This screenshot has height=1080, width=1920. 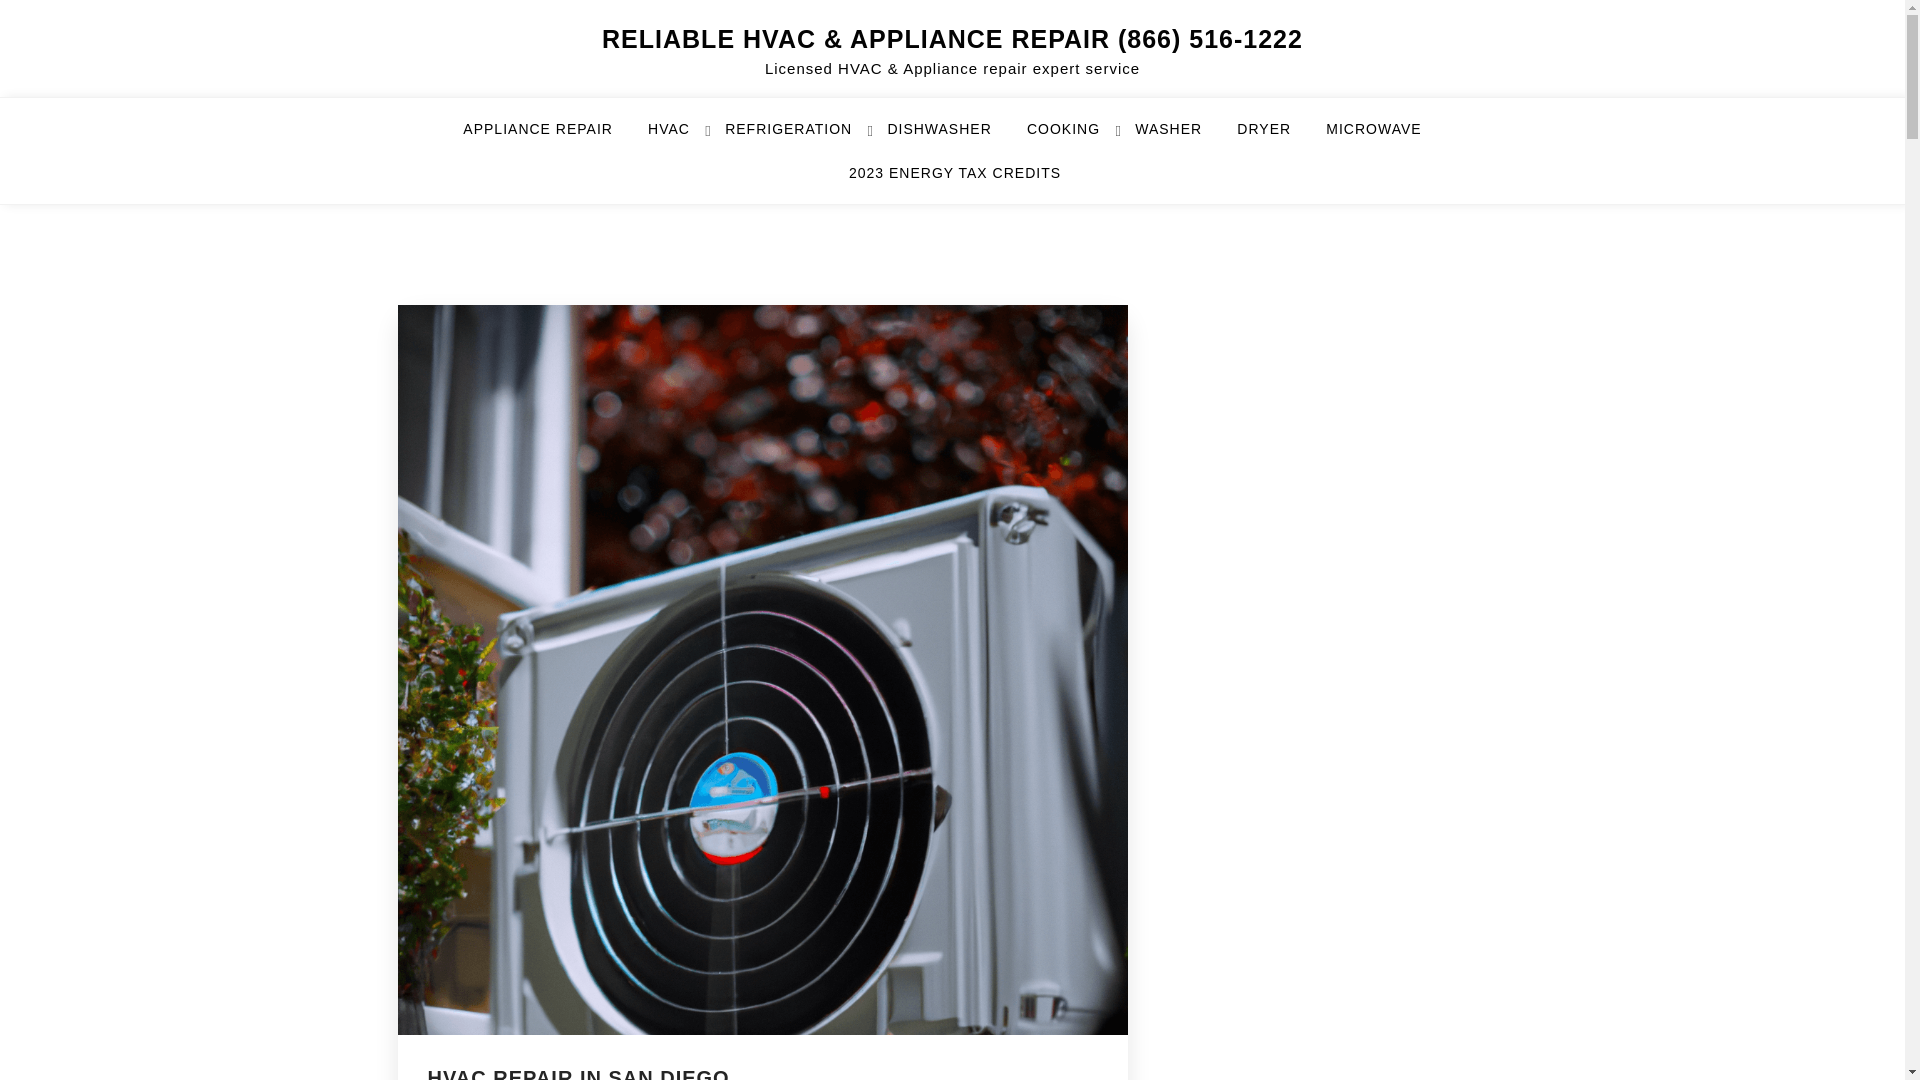 What do you see at coordinates (951, 137) in the screenshot?
I see `DISHWASHER` at bounding box center [951, 137].